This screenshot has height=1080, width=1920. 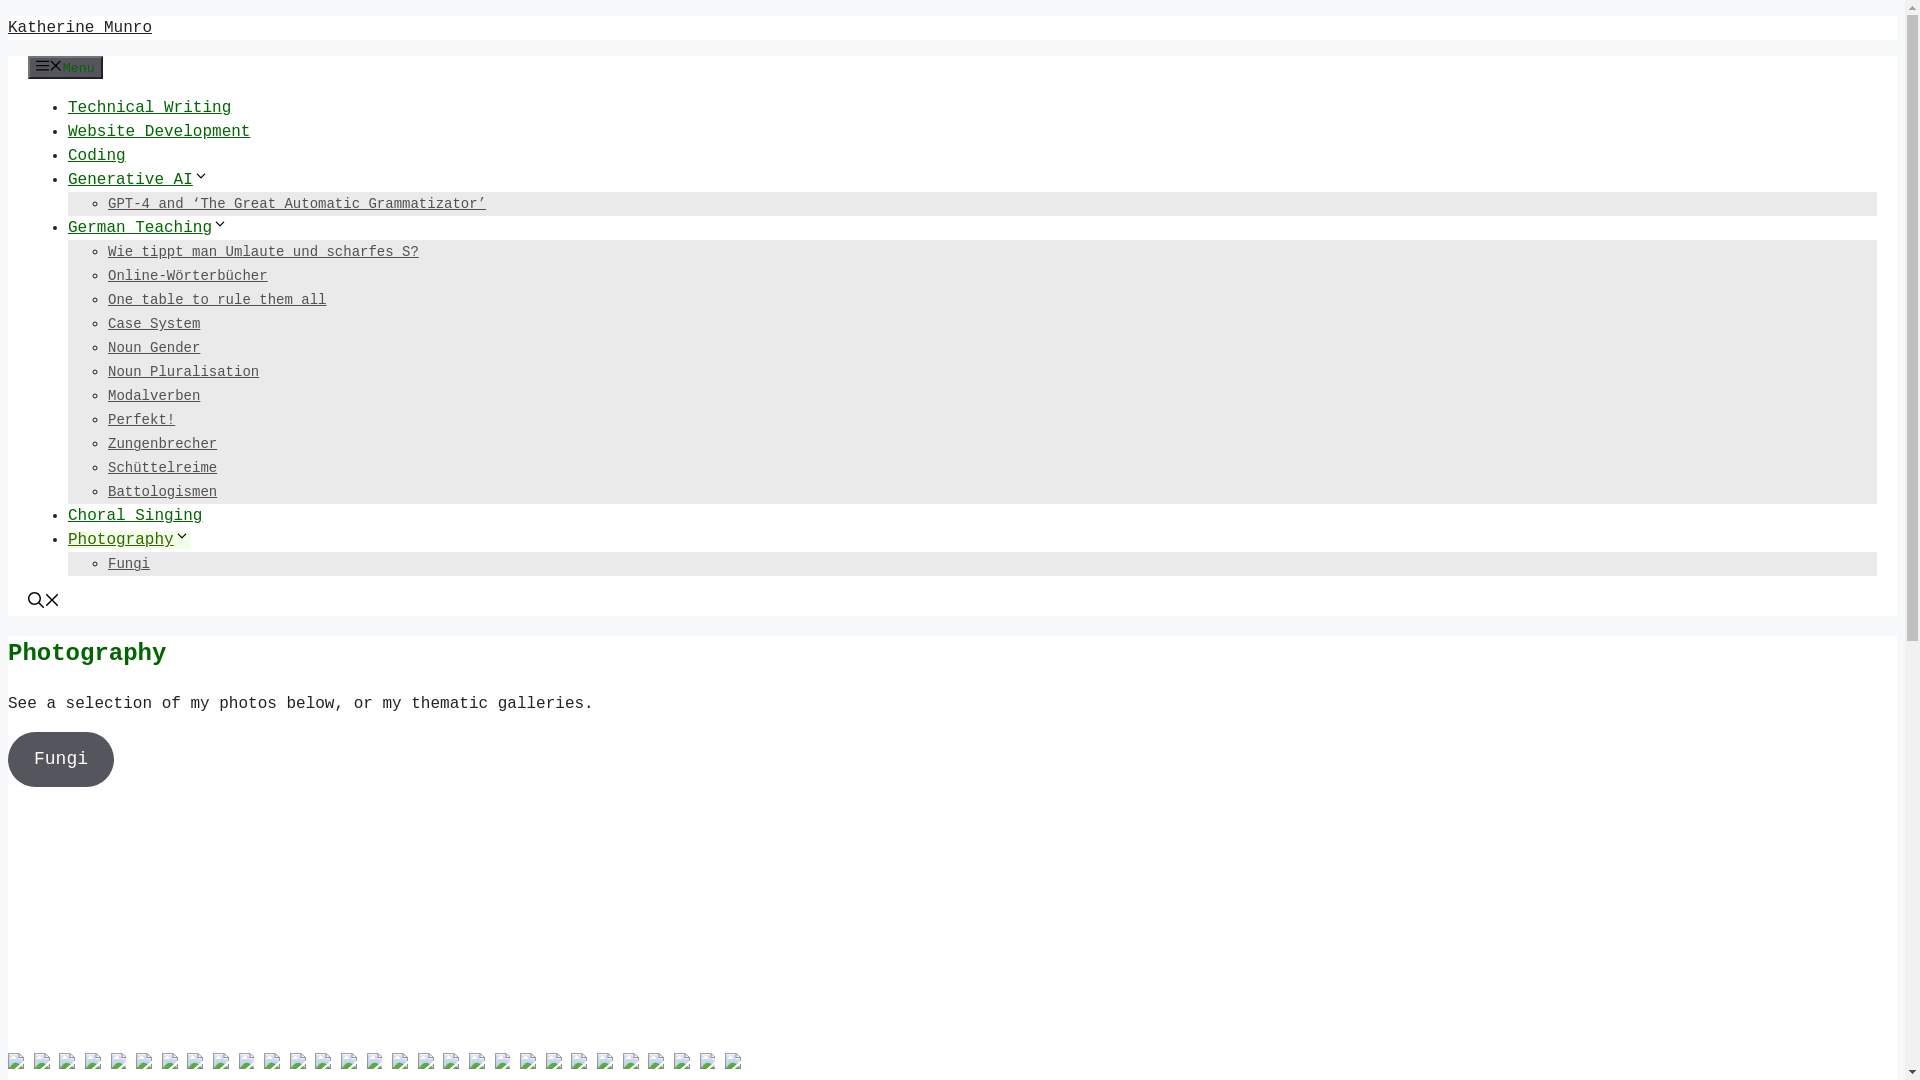 What do you see at coordinates (264, 252) in the screenshot?
I see `Wie tippt man Umlaute und scharfes S?` at bounding box center [264, 252].